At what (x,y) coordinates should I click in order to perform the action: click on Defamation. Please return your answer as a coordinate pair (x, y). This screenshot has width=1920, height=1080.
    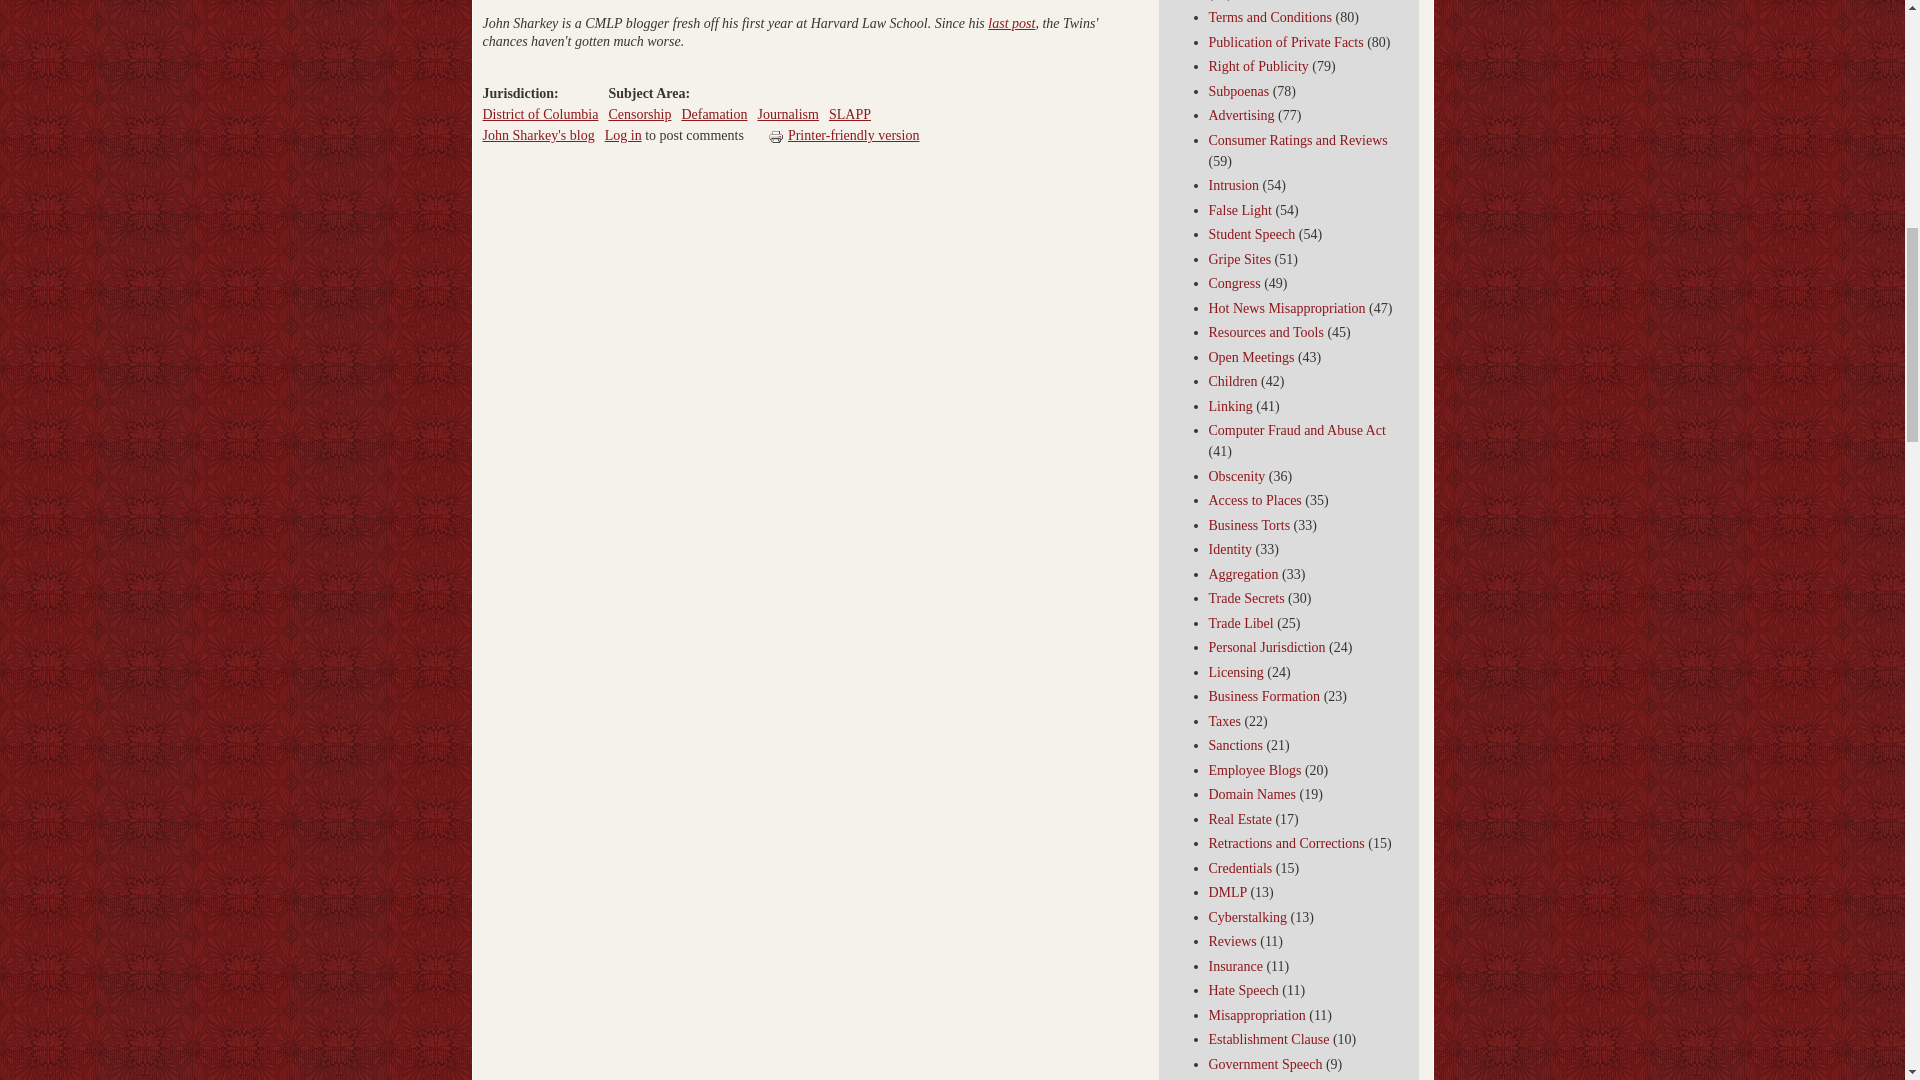
    Looking at the image, I should click on (714, 114).